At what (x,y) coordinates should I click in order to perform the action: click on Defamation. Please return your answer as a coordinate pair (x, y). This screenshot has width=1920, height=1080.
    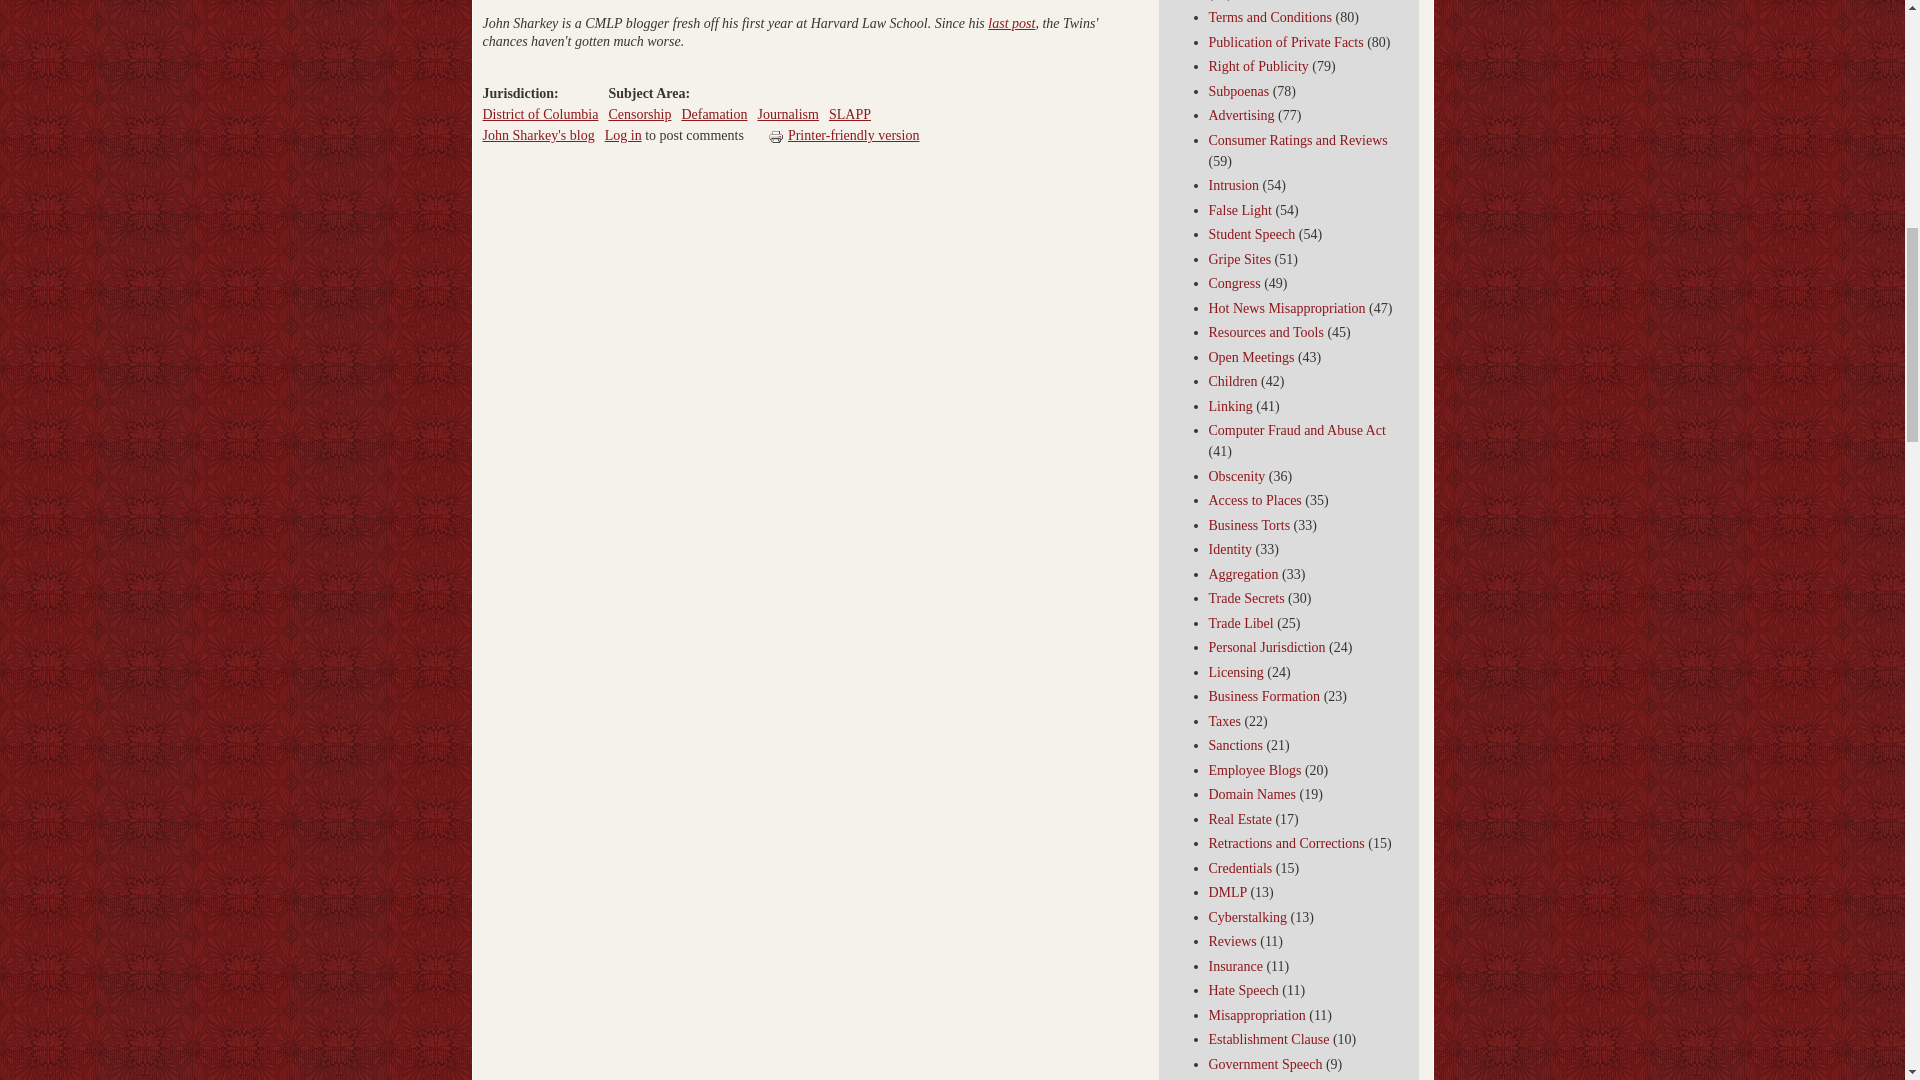
    Looking at the image, I should click on (714, 114).